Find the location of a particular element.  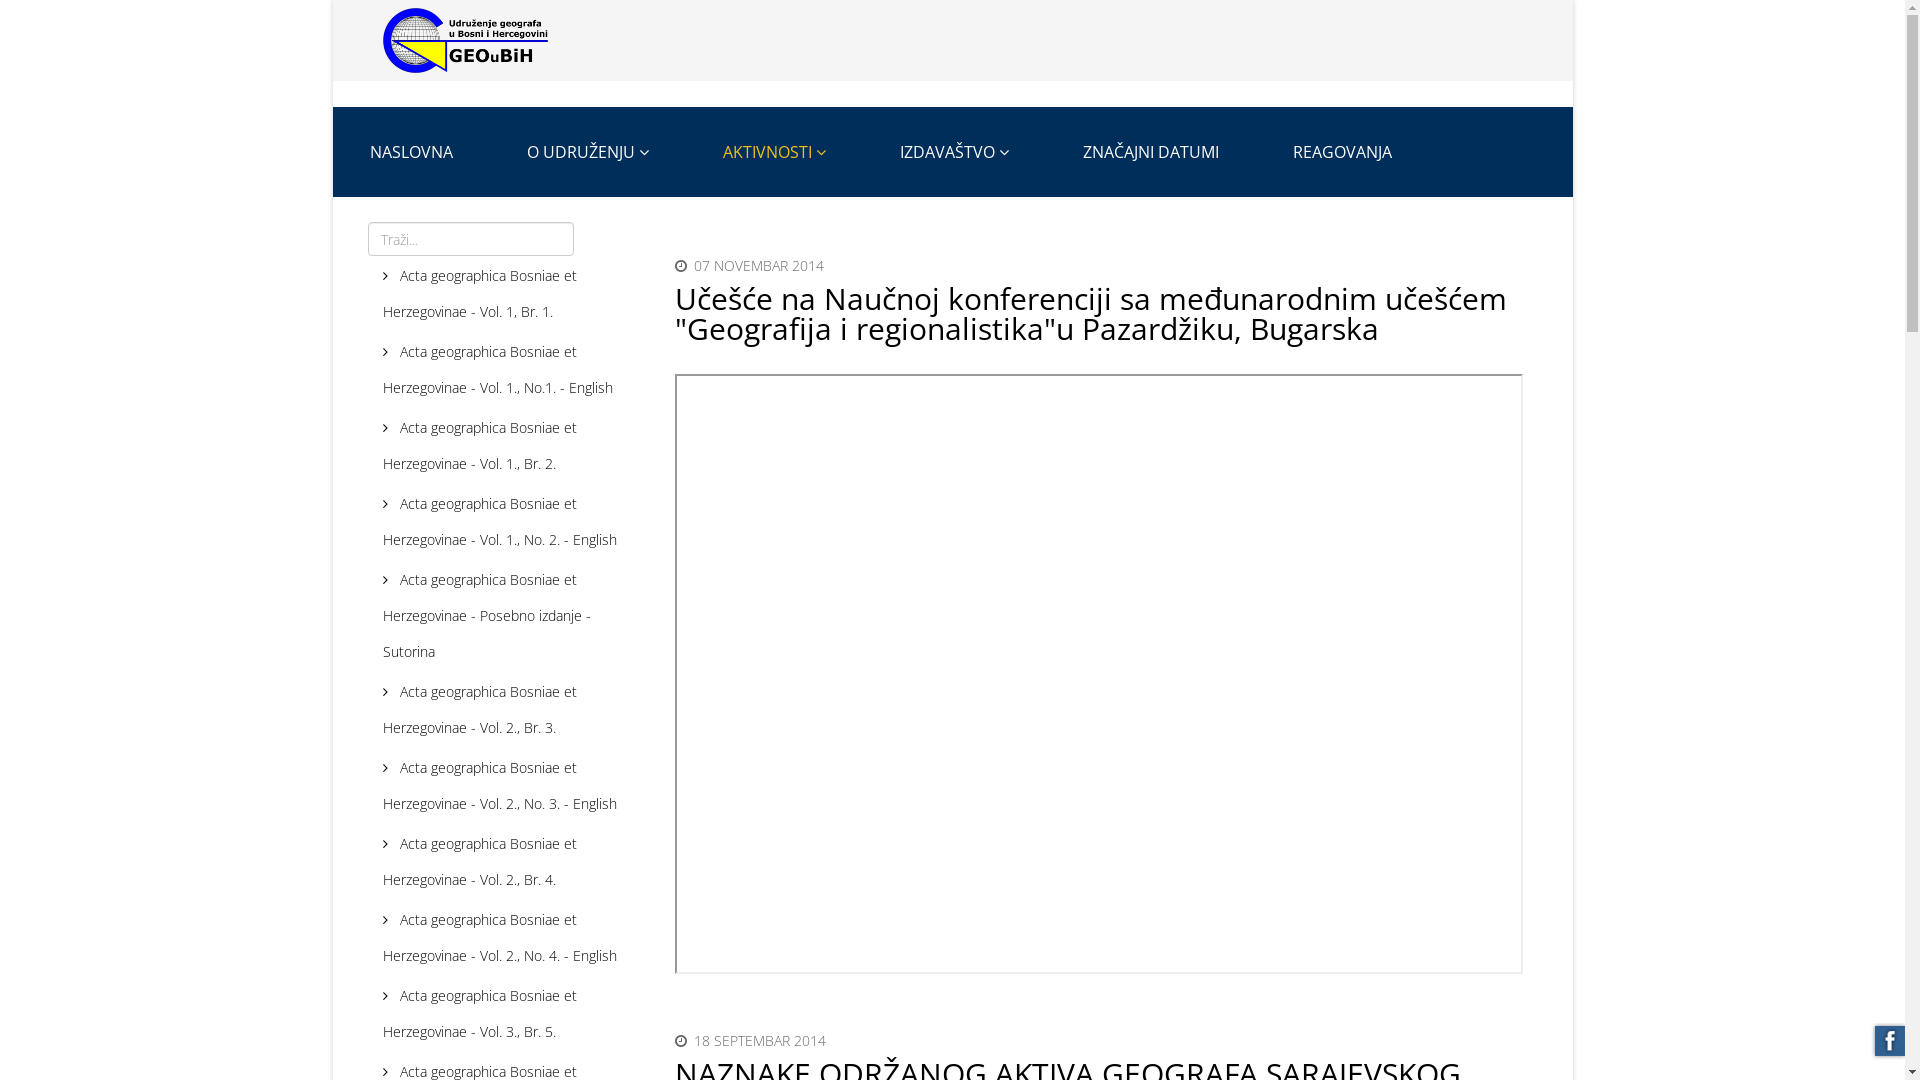

Acta geographica Bosniae et Herzegovinae - Vol. 3., Br. 5. is located at coordinates (514, 1014).